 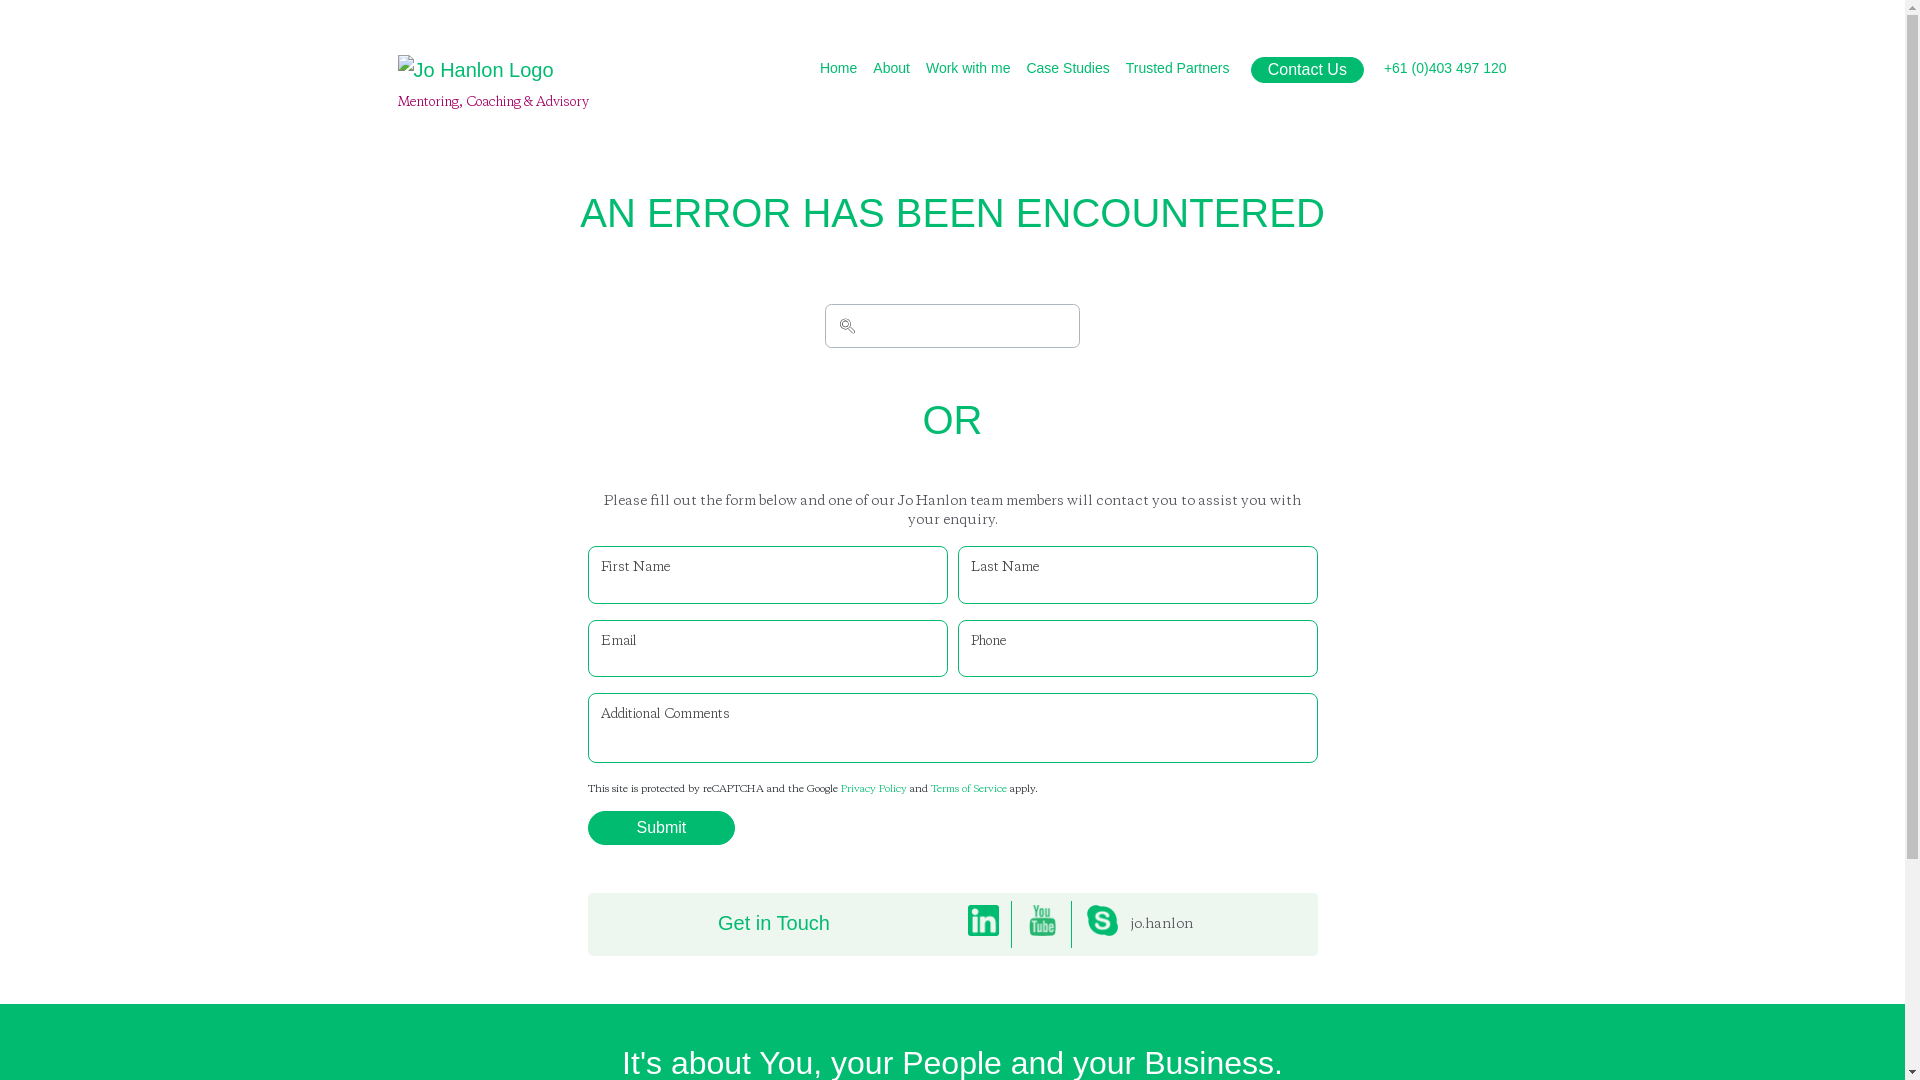 I want to click on Case Studies, so click(x=1067, y=70).